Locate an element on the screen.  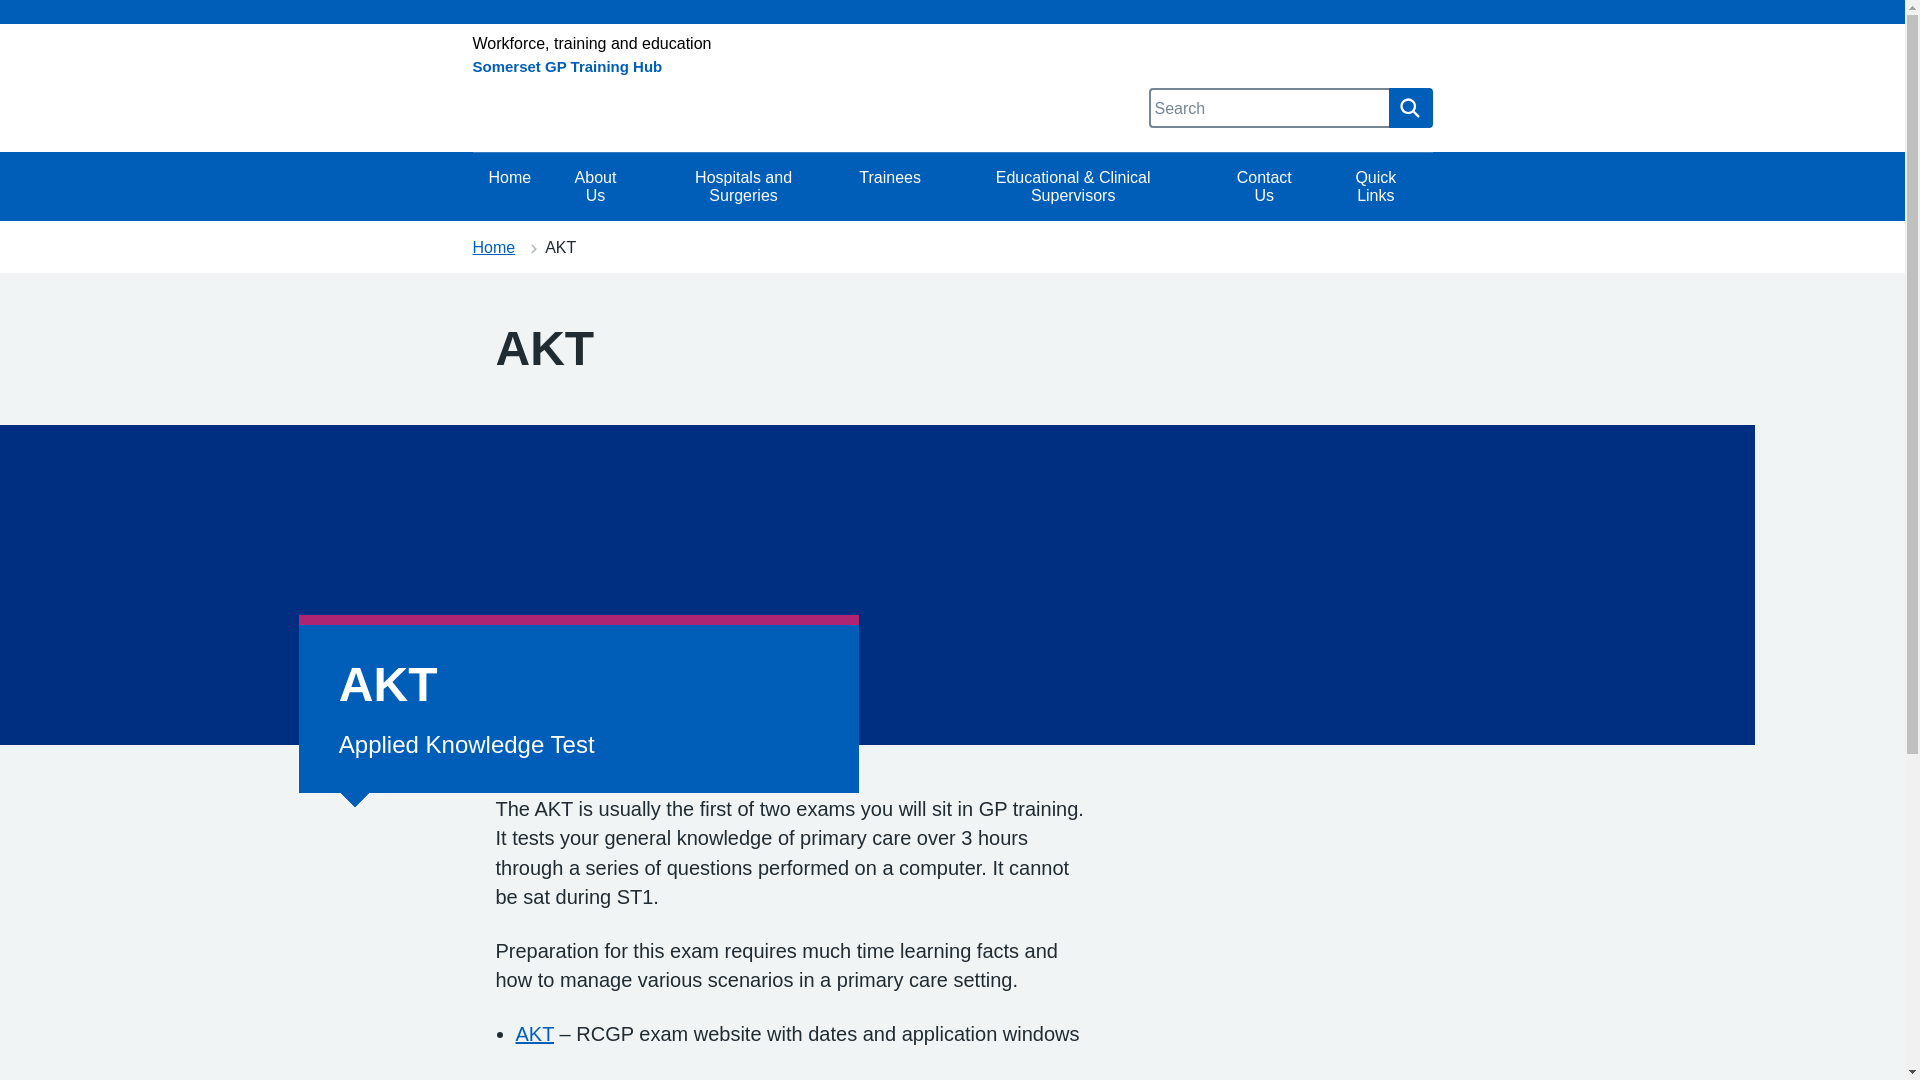
Somerset GP Training Hub is located at coordinates (567, 66).